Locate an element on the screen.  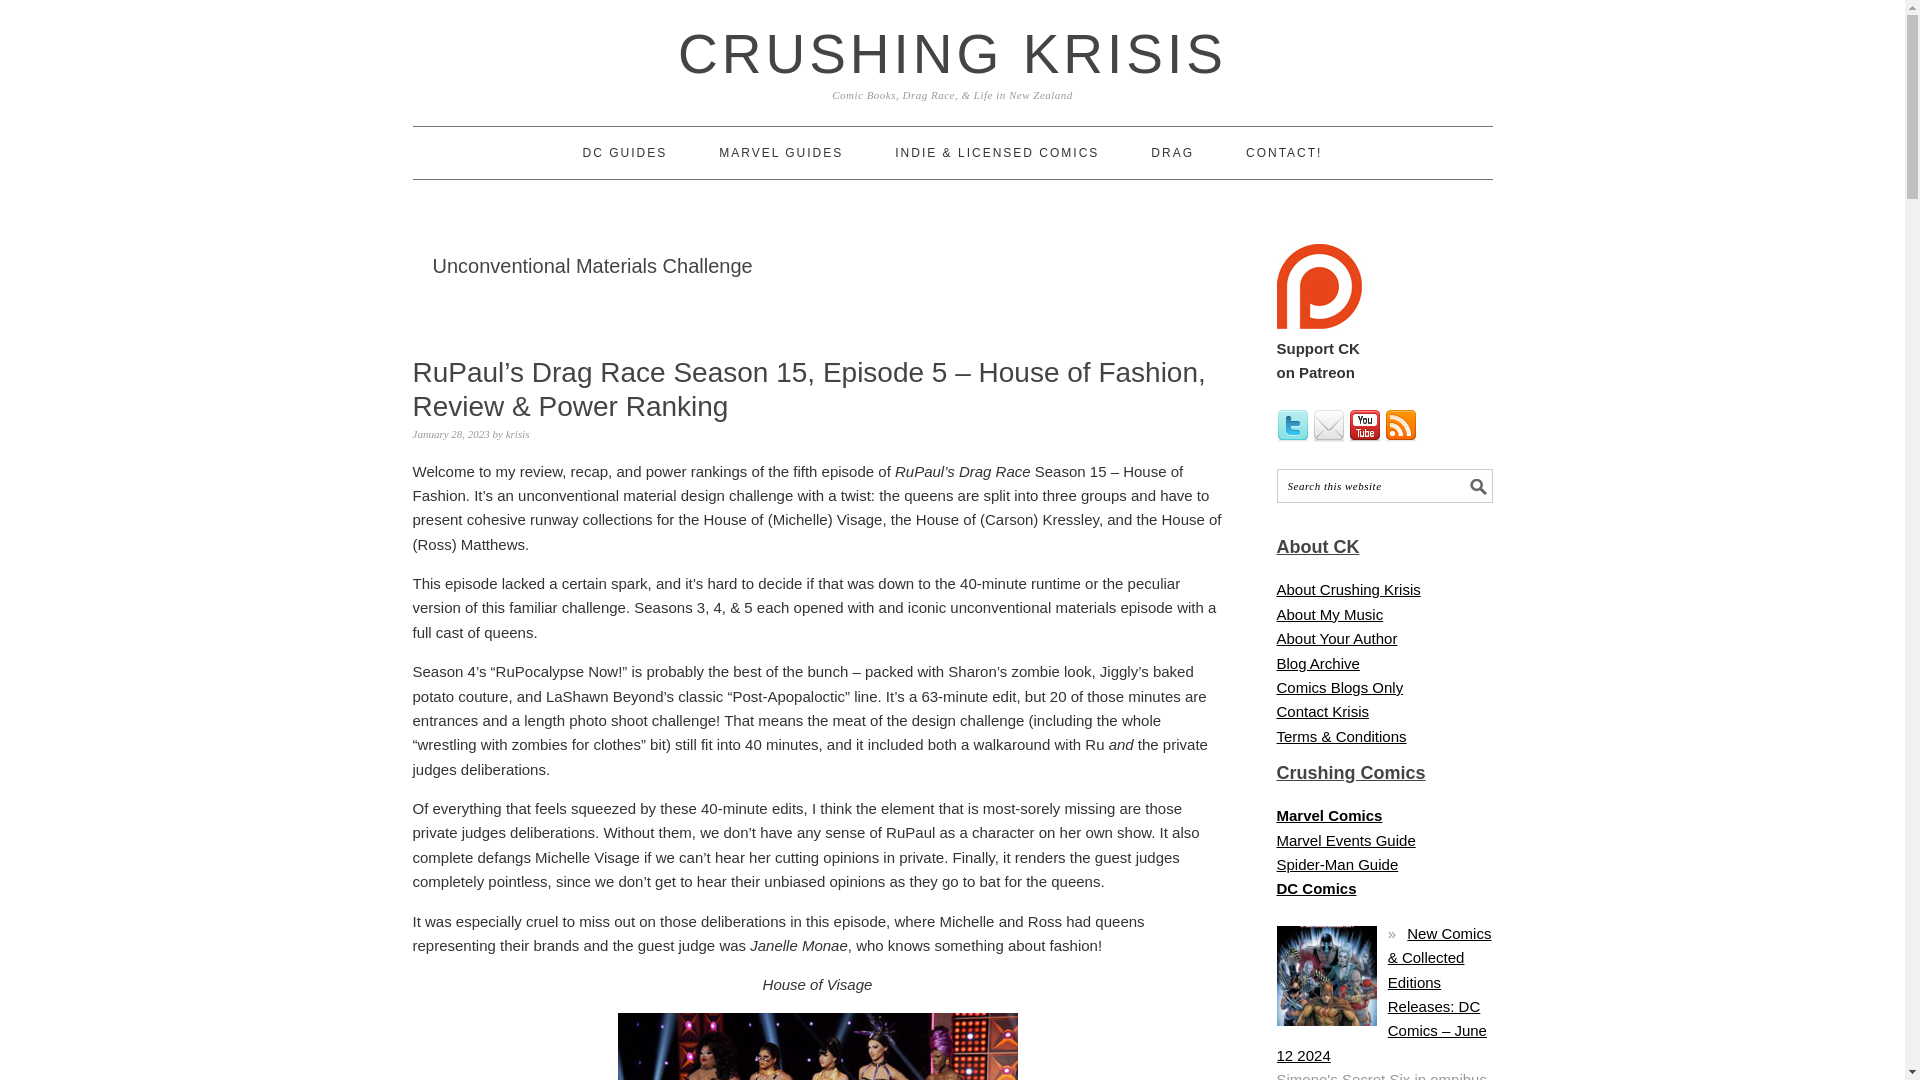
CRUSHING KRISIS is located at coordinates (952, 54).